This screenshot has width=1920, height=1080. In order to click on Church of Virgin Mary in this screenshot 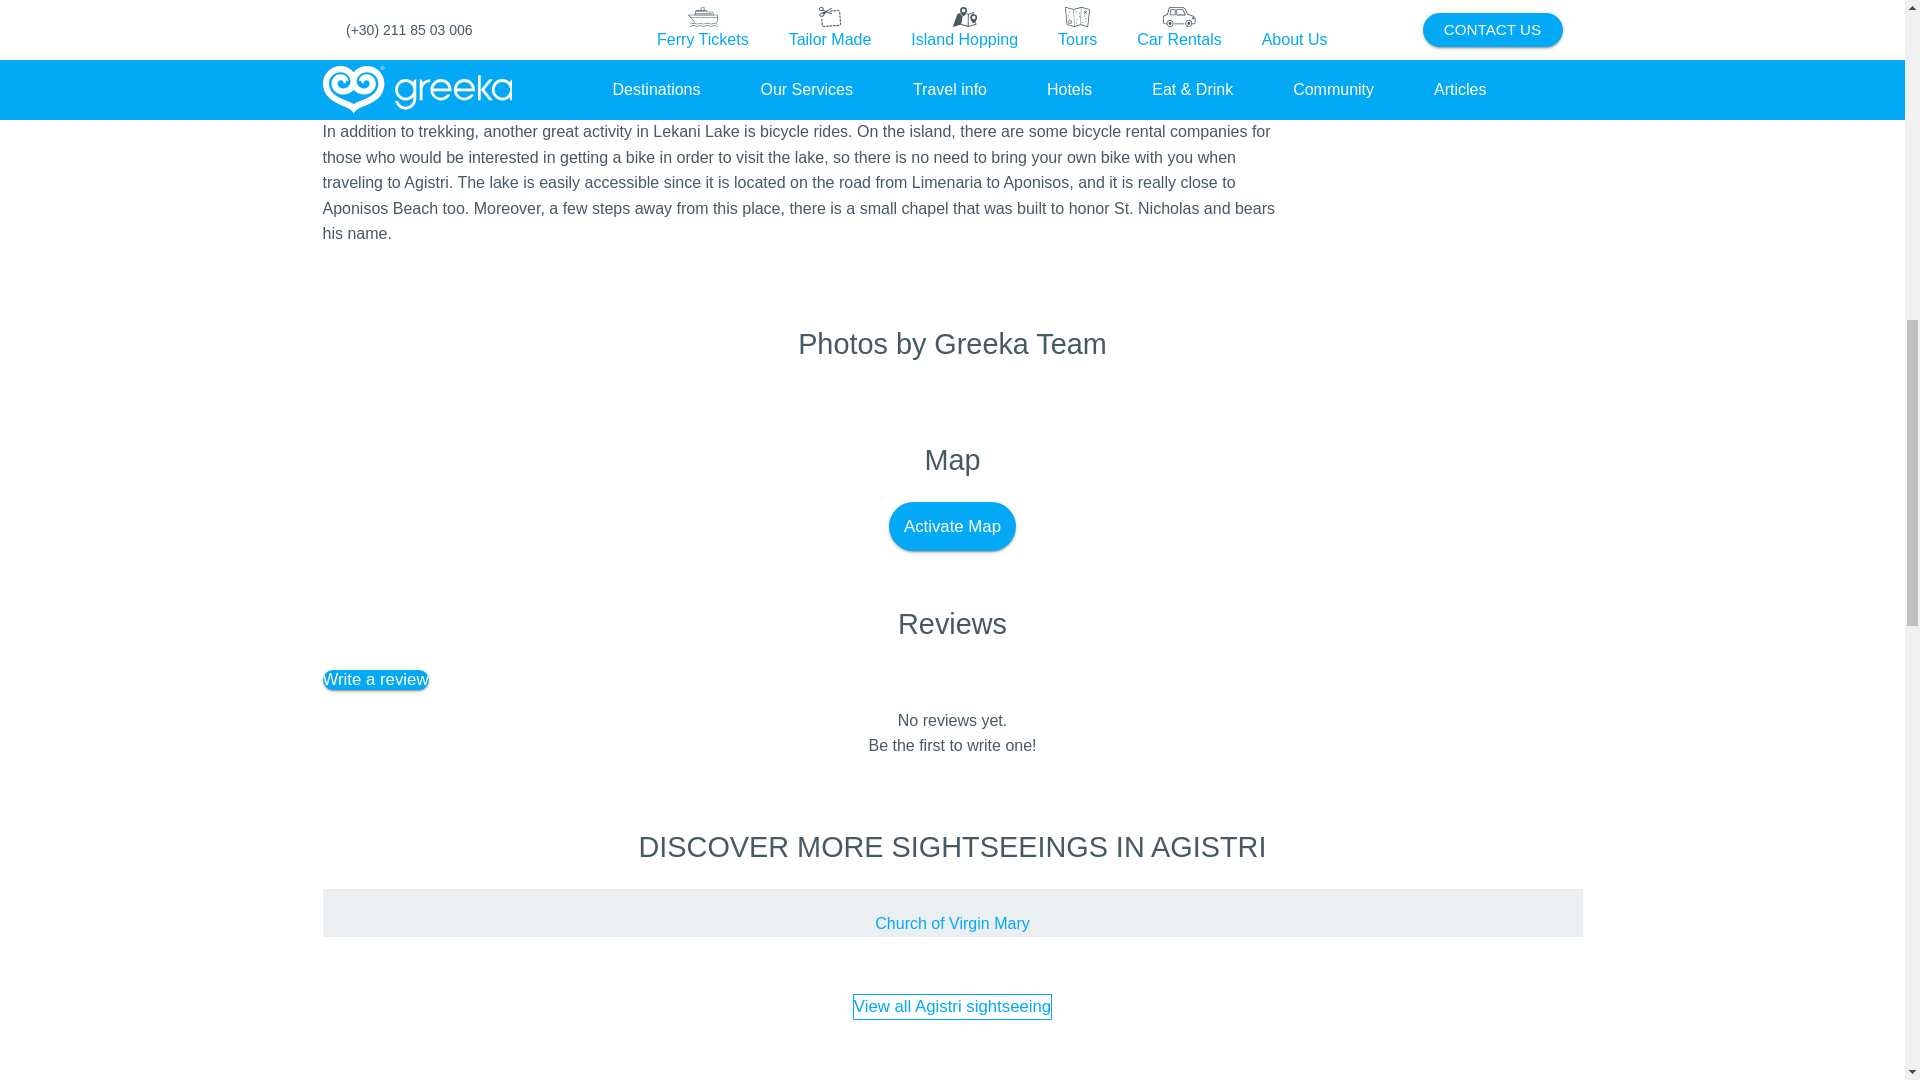, I will do `click(952, 924)`.